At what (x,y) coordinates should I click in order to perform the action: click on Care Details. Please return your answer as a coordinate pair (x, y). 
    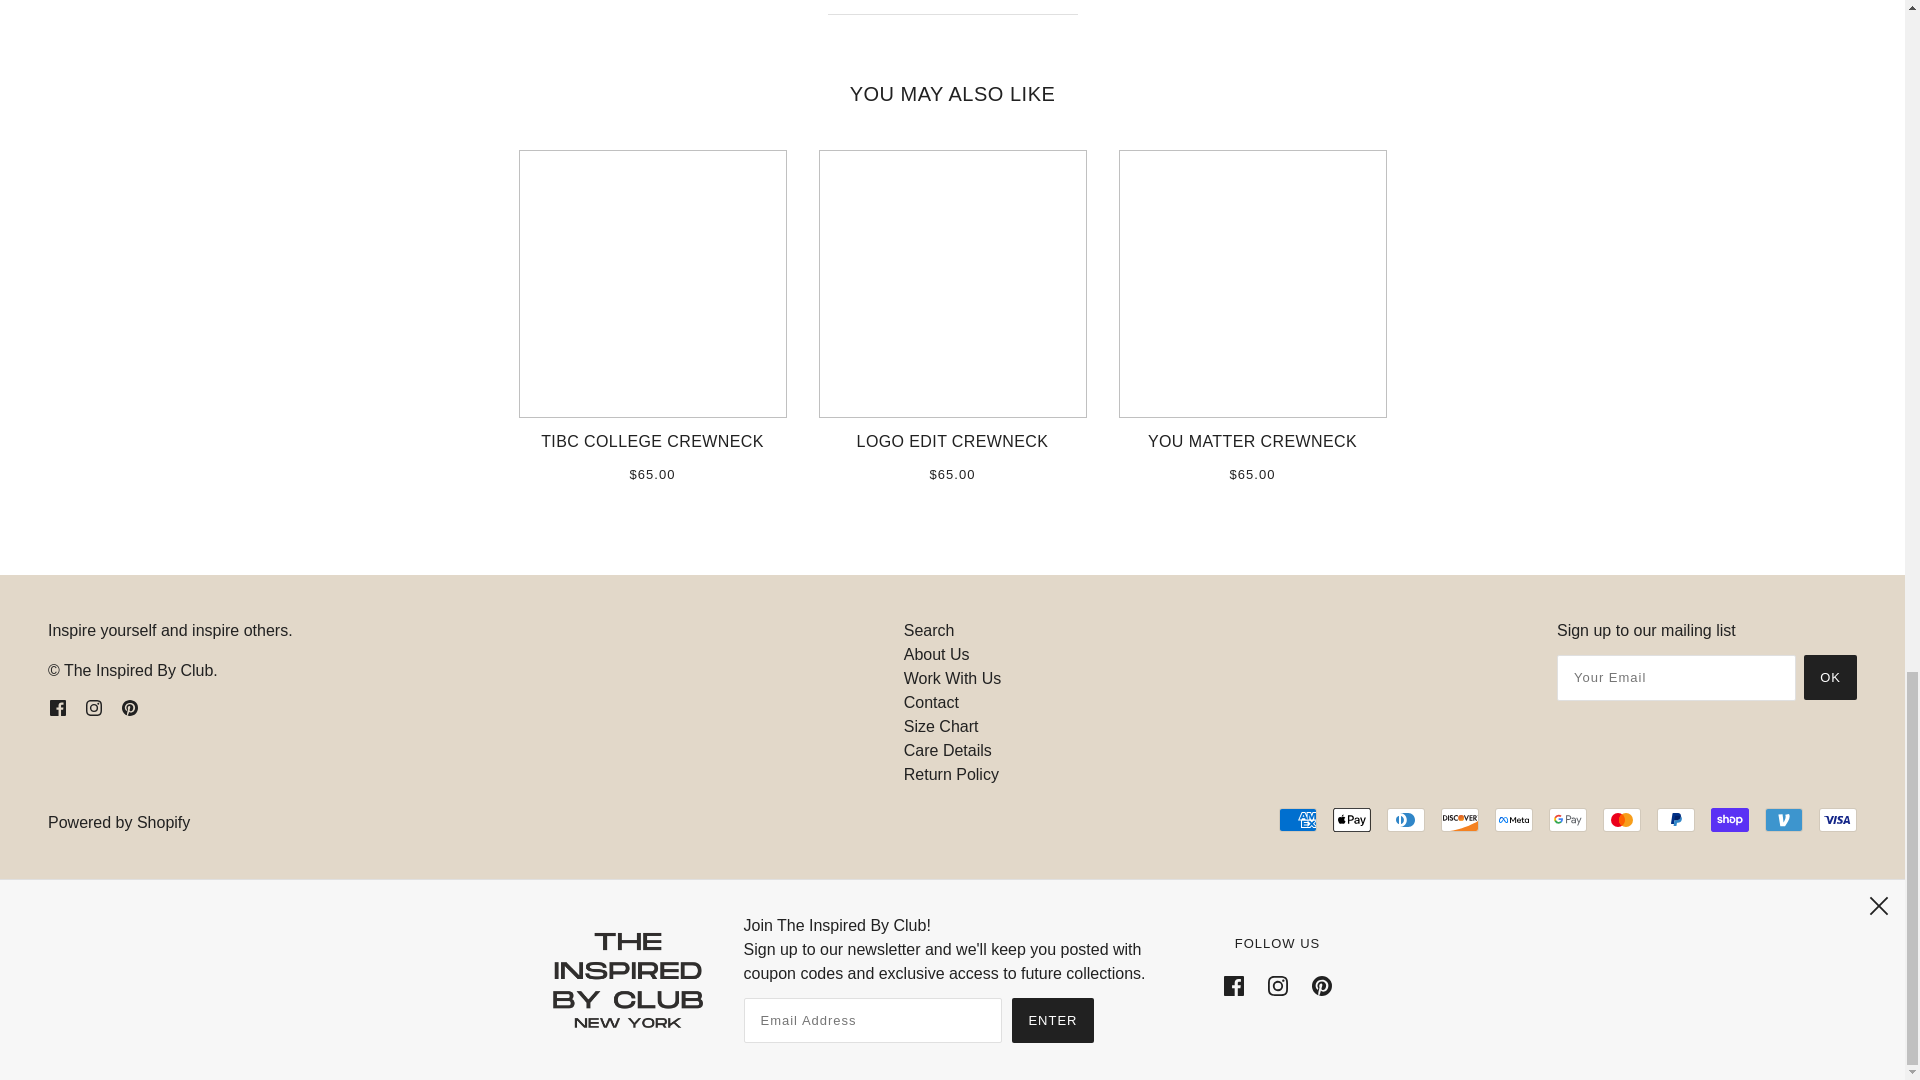
    Looking at the image, I should click on (948, 750).